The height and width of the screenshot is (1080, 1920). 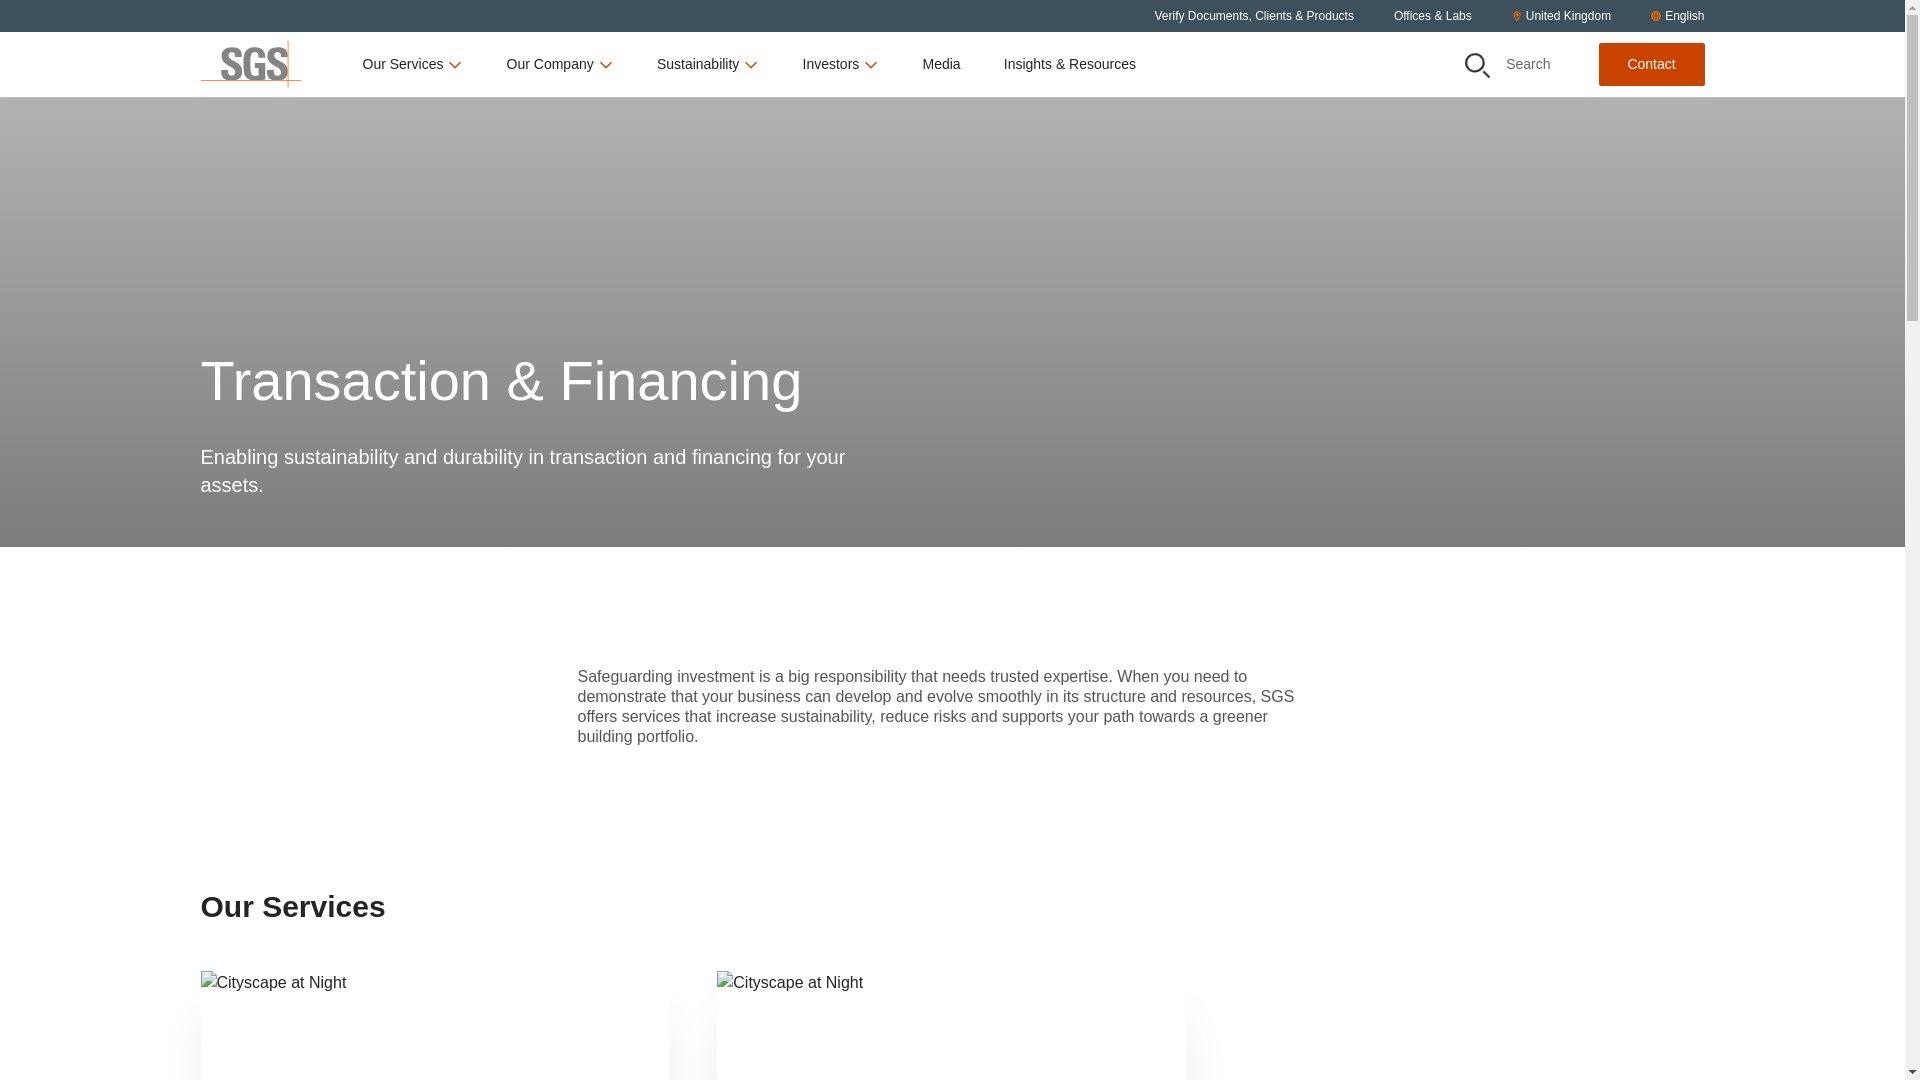 I want to click on Search, so click(x=1476, y=64).